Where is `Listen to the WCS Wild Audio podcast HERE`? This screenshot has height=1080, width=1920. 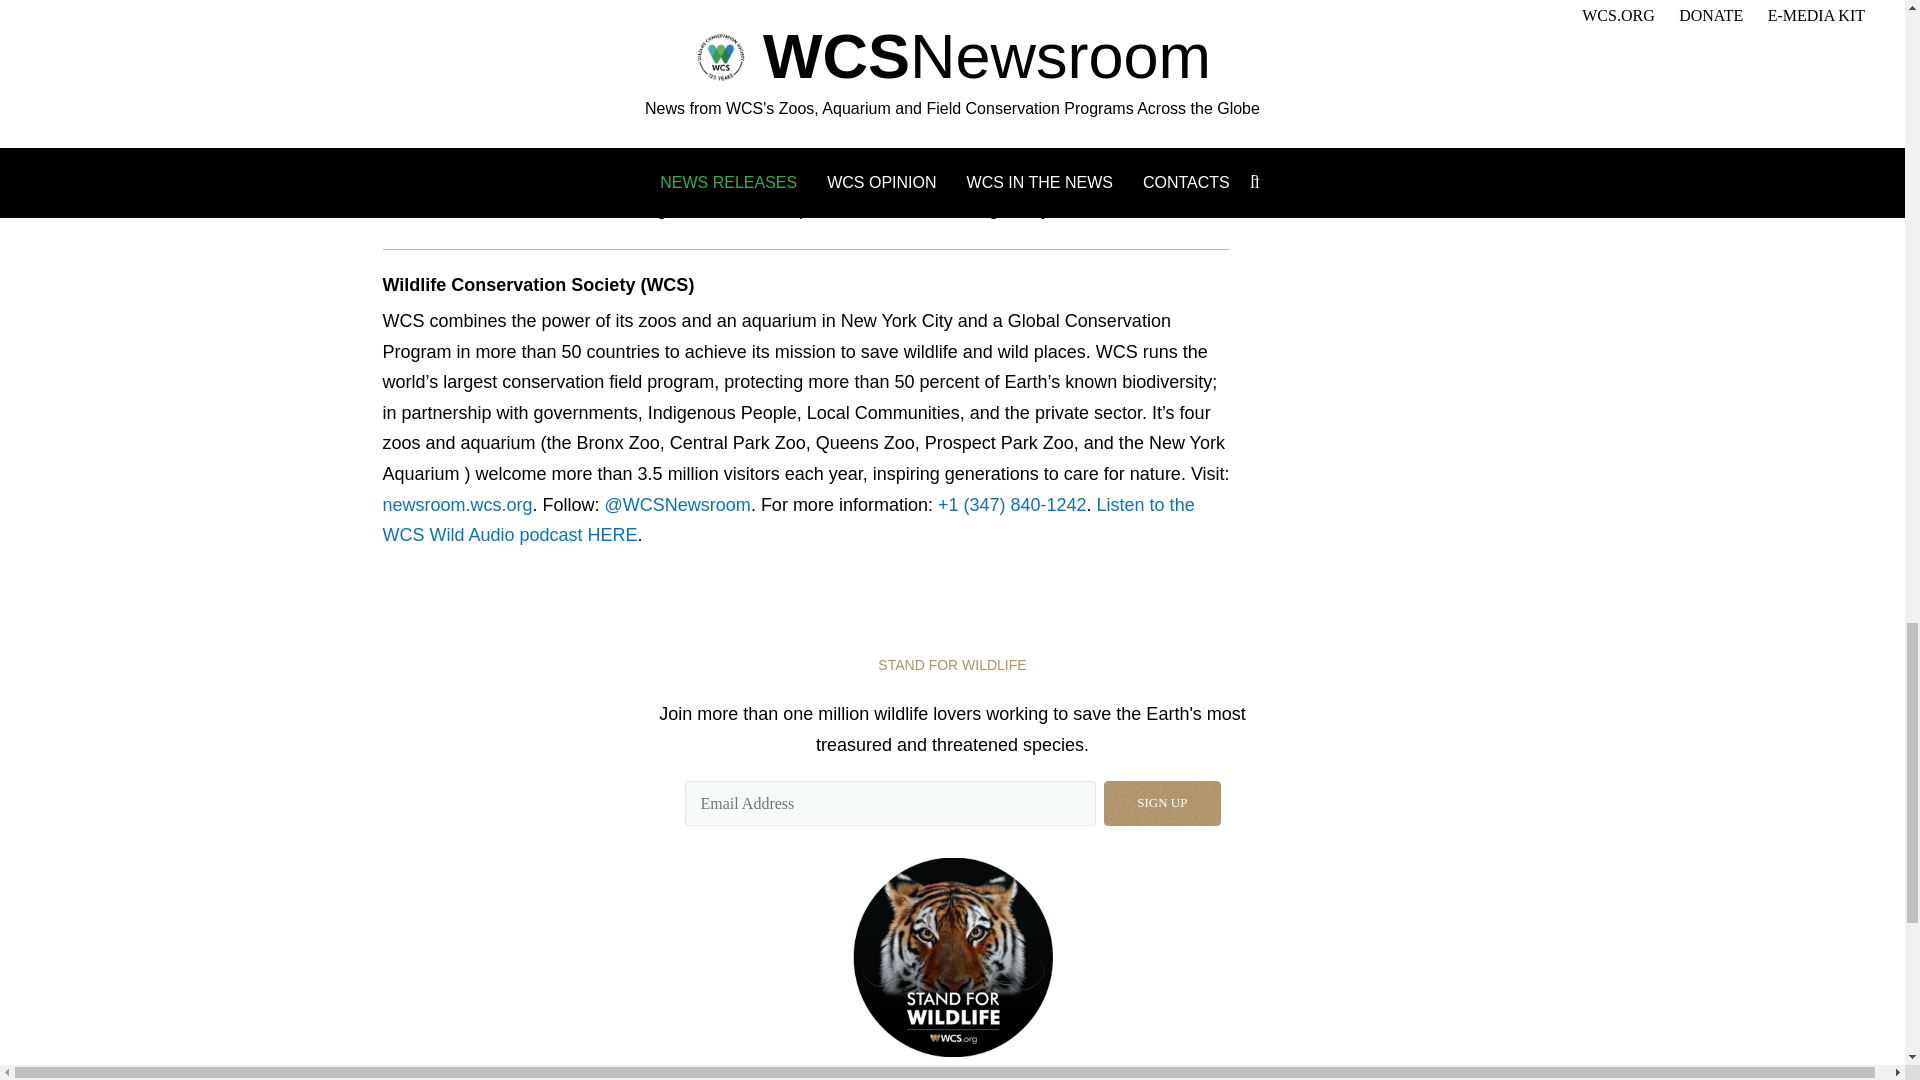
Listen to the WCS Wild Audio podcast HERE is located at coordinates (788, 520).